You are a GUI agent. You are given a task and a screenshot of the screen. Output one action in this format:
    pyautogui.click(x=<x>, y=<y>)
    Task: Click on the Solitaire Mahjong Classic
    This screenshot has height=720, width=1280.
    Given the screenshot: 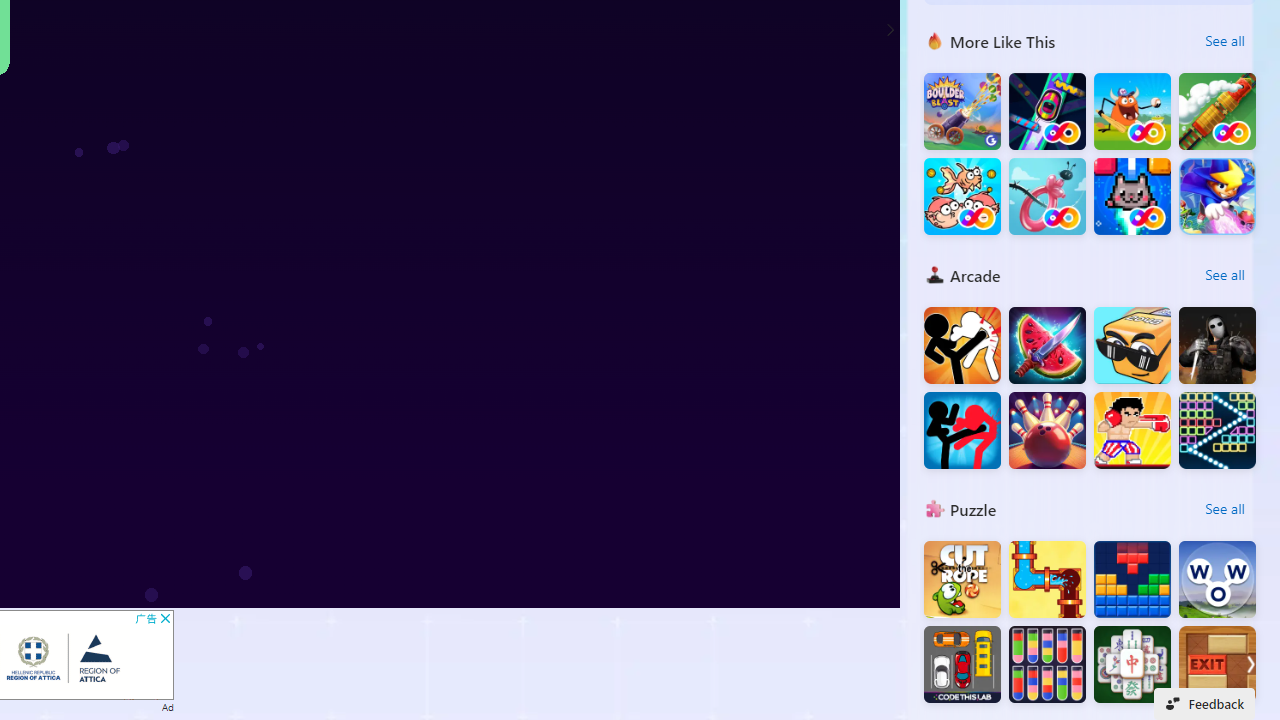 What is the action you would take?
    pyautogui.click(x=1132, y=664)
    